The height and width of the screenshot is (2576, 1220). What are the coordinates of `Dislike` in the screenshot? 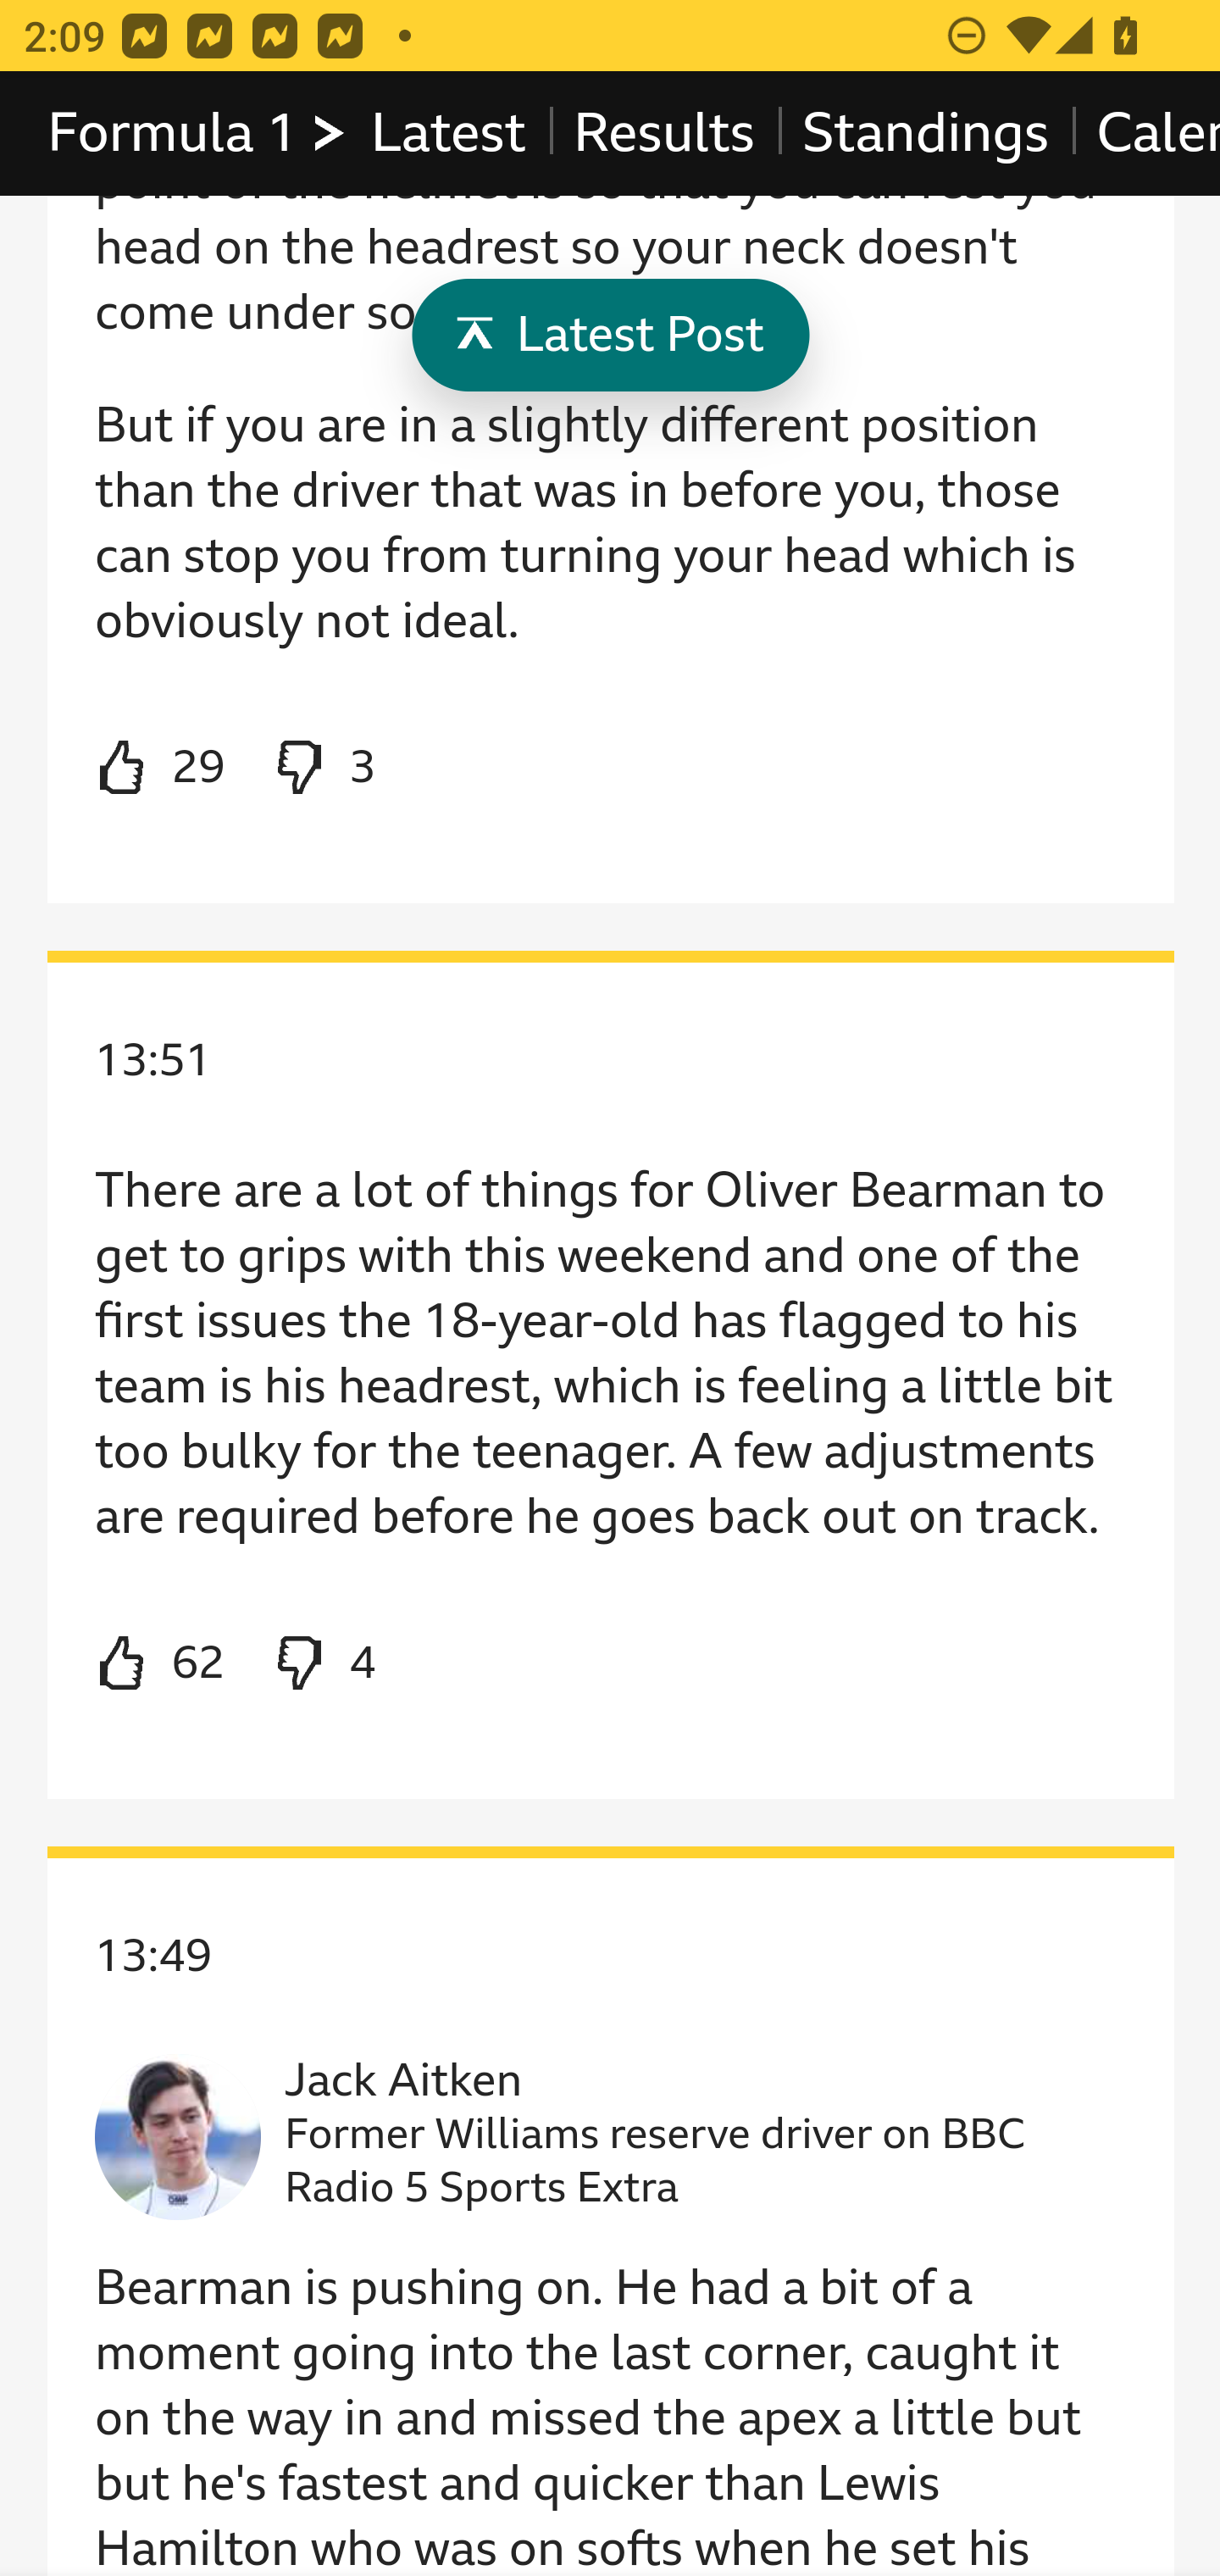 It's located at (322, 1663).